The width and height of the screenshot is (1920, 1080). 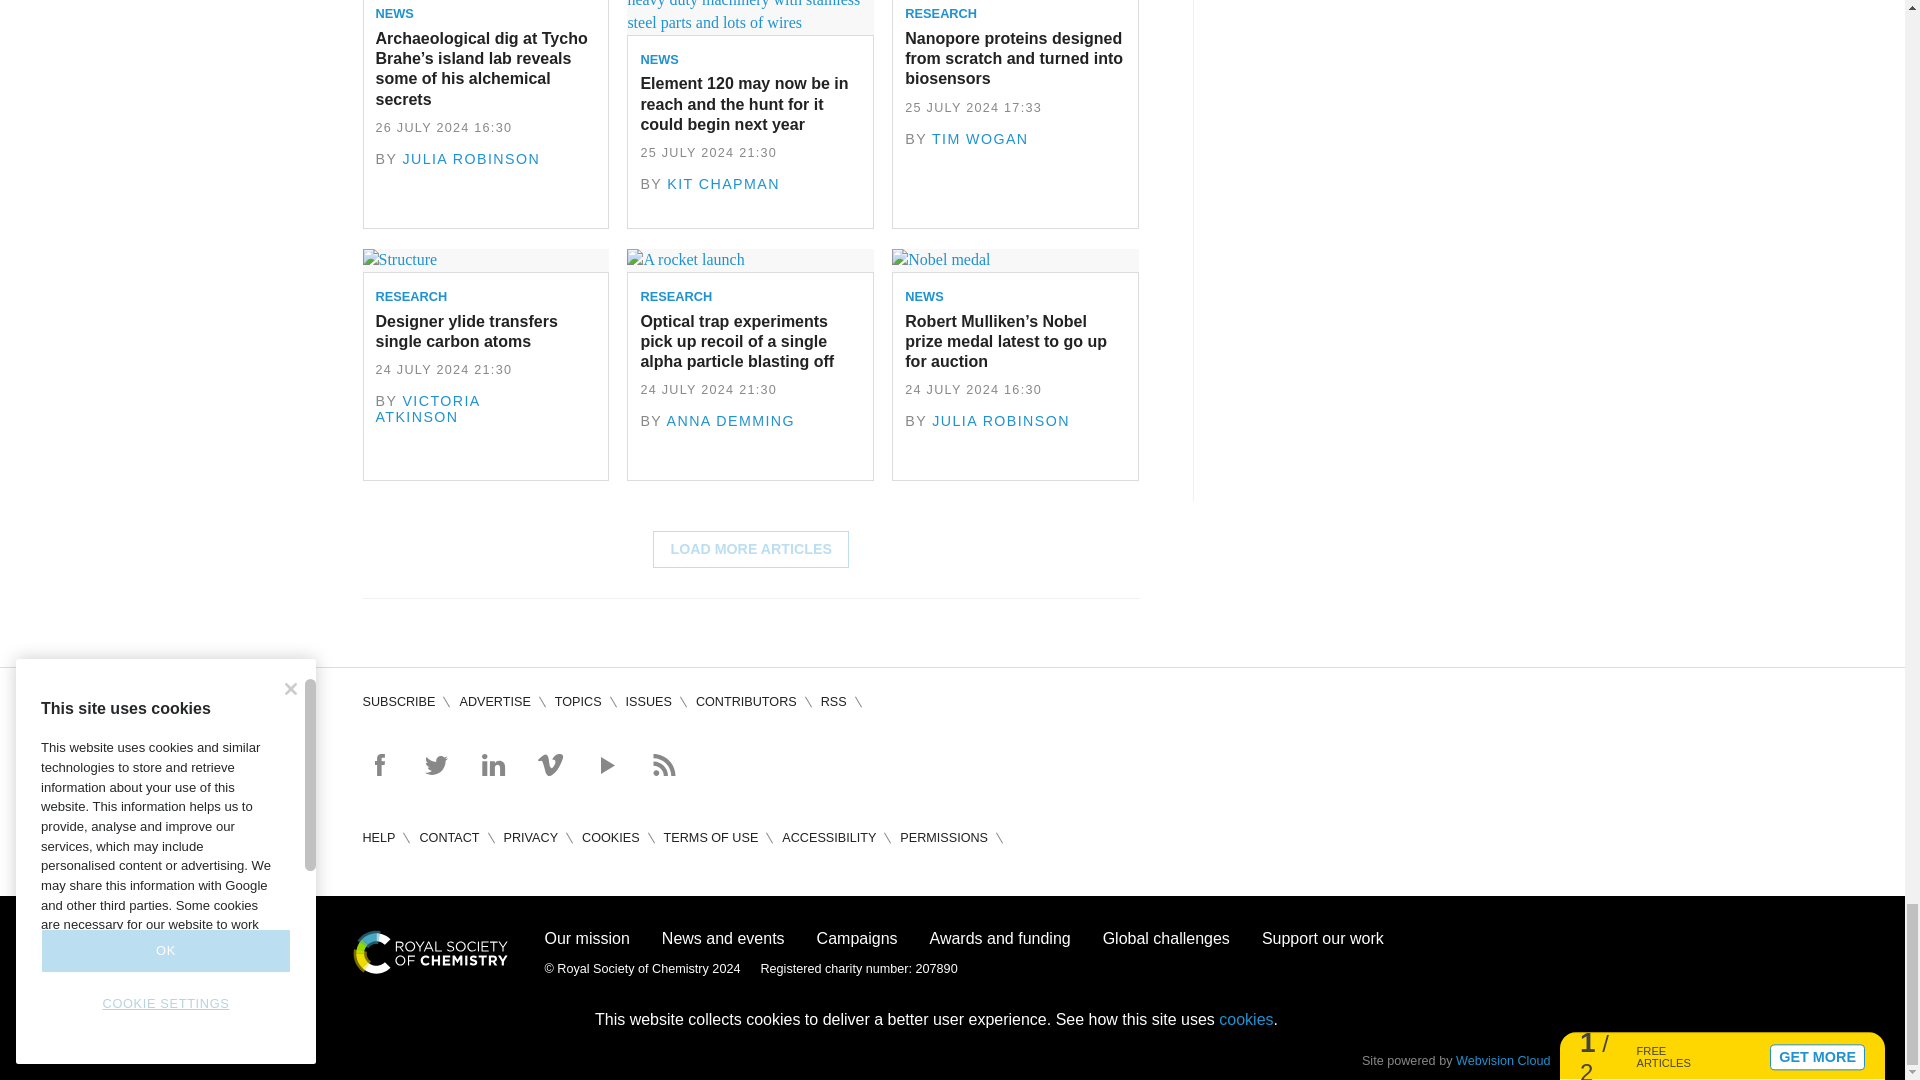 What do you see at coordinates (436, 764) in the screenshot?
I see `Follow on Twitter` at bounding box center [436, 764].